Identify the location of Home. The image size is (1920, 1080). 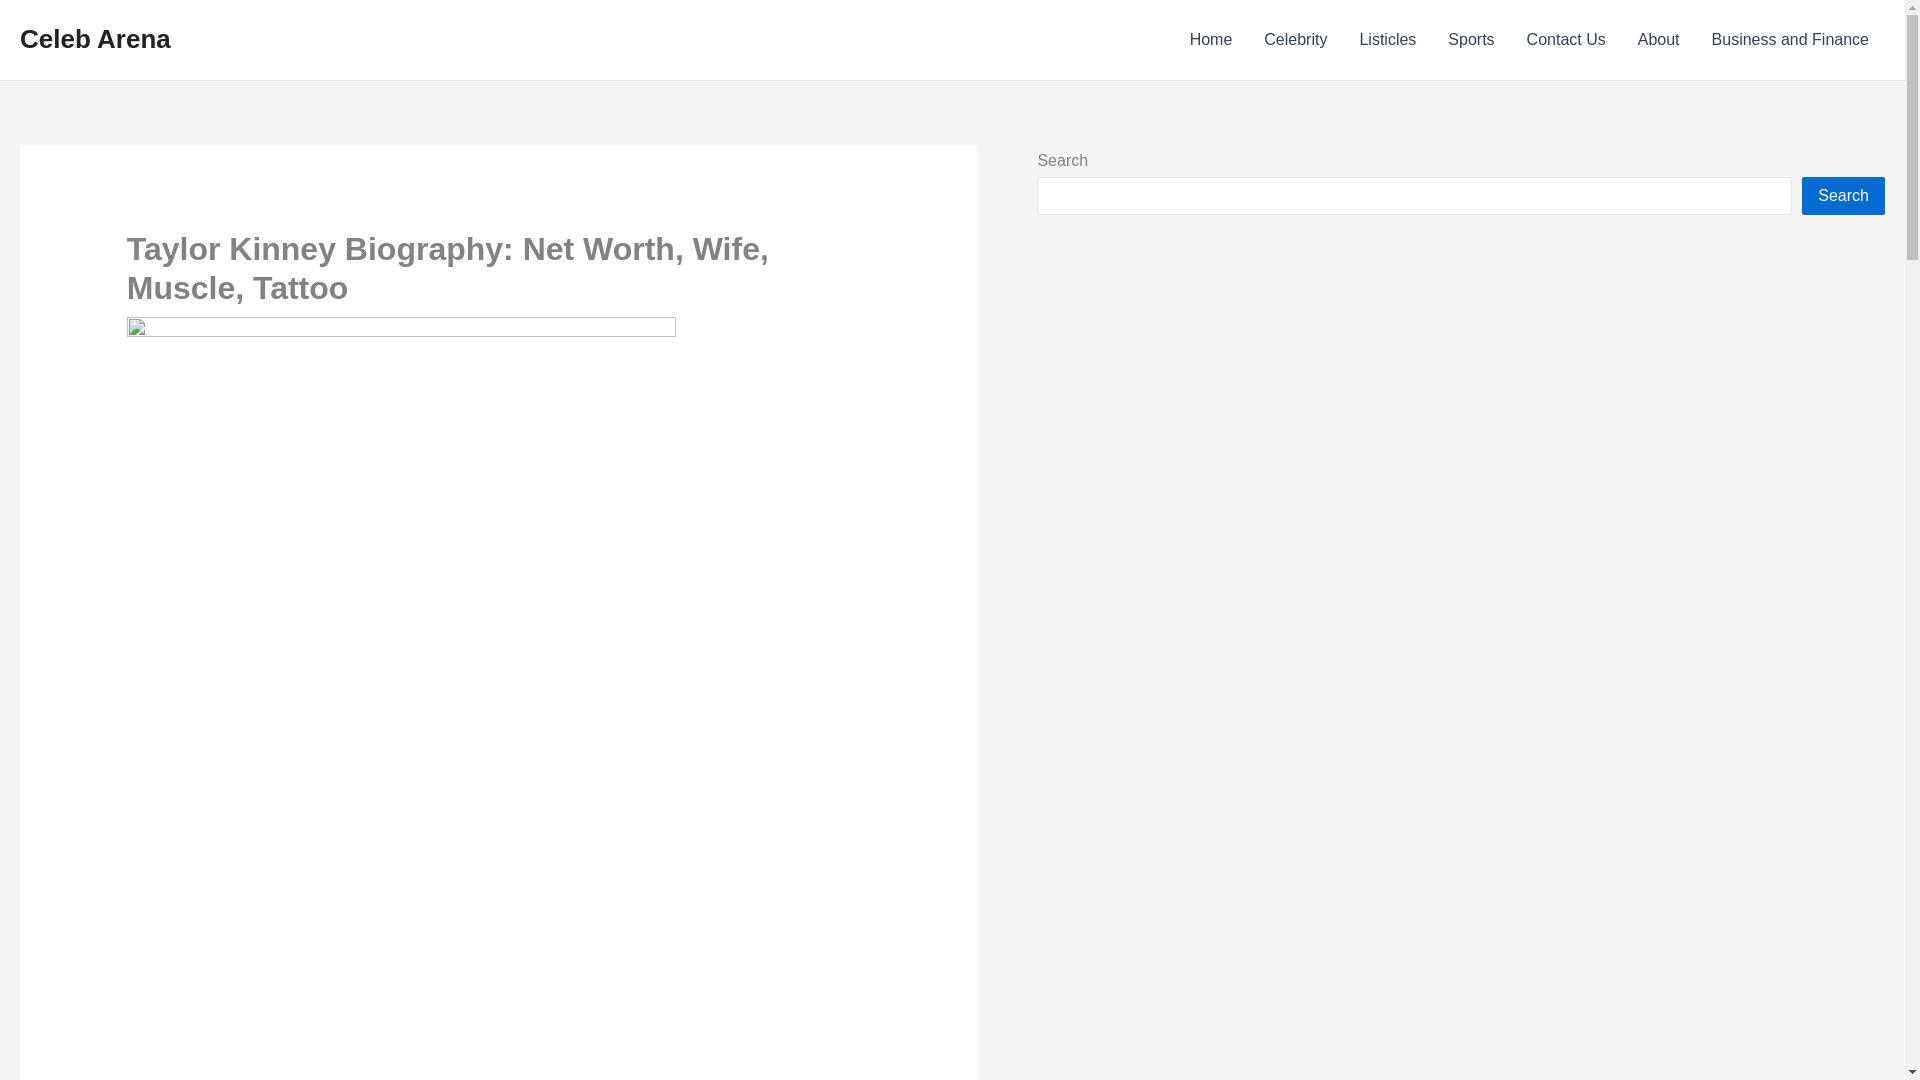
(1211, 40).